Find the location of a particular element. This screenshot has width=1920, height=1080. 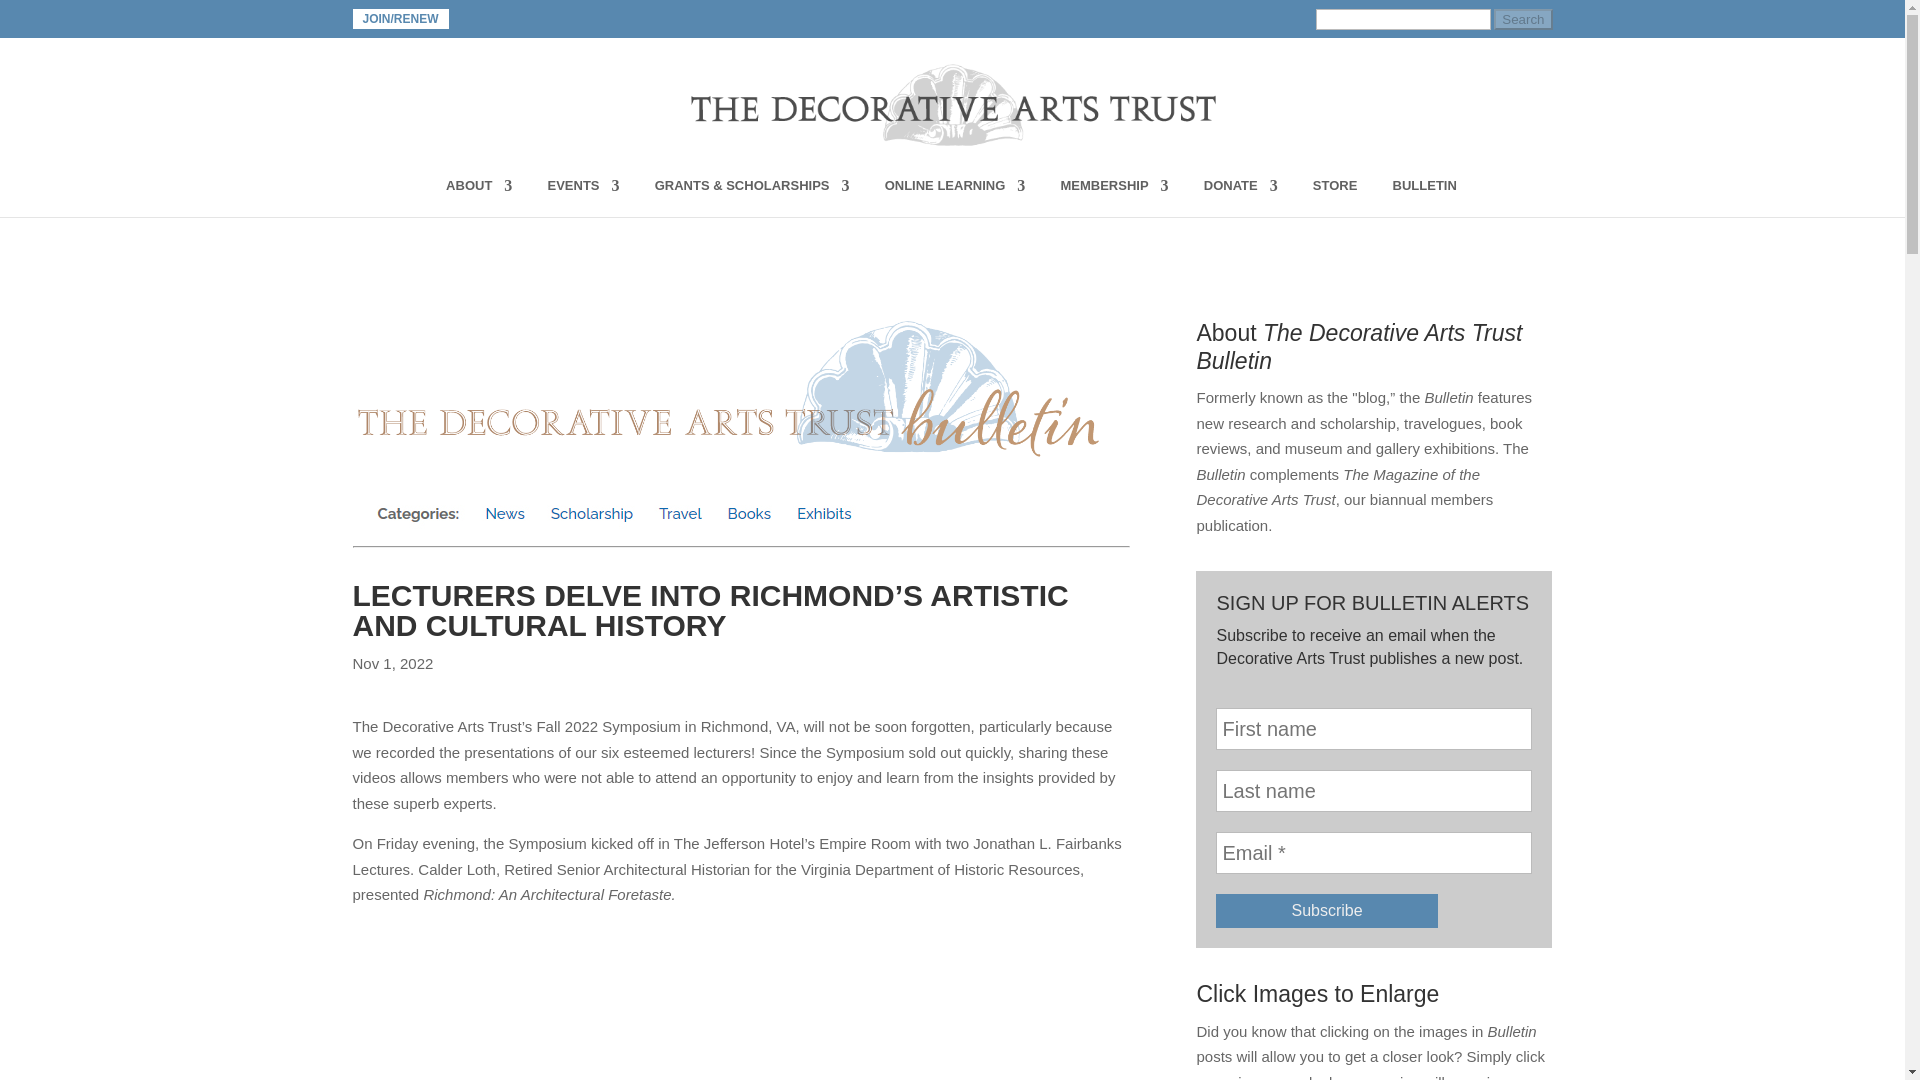

First name is located at coordinates (1374, 728).